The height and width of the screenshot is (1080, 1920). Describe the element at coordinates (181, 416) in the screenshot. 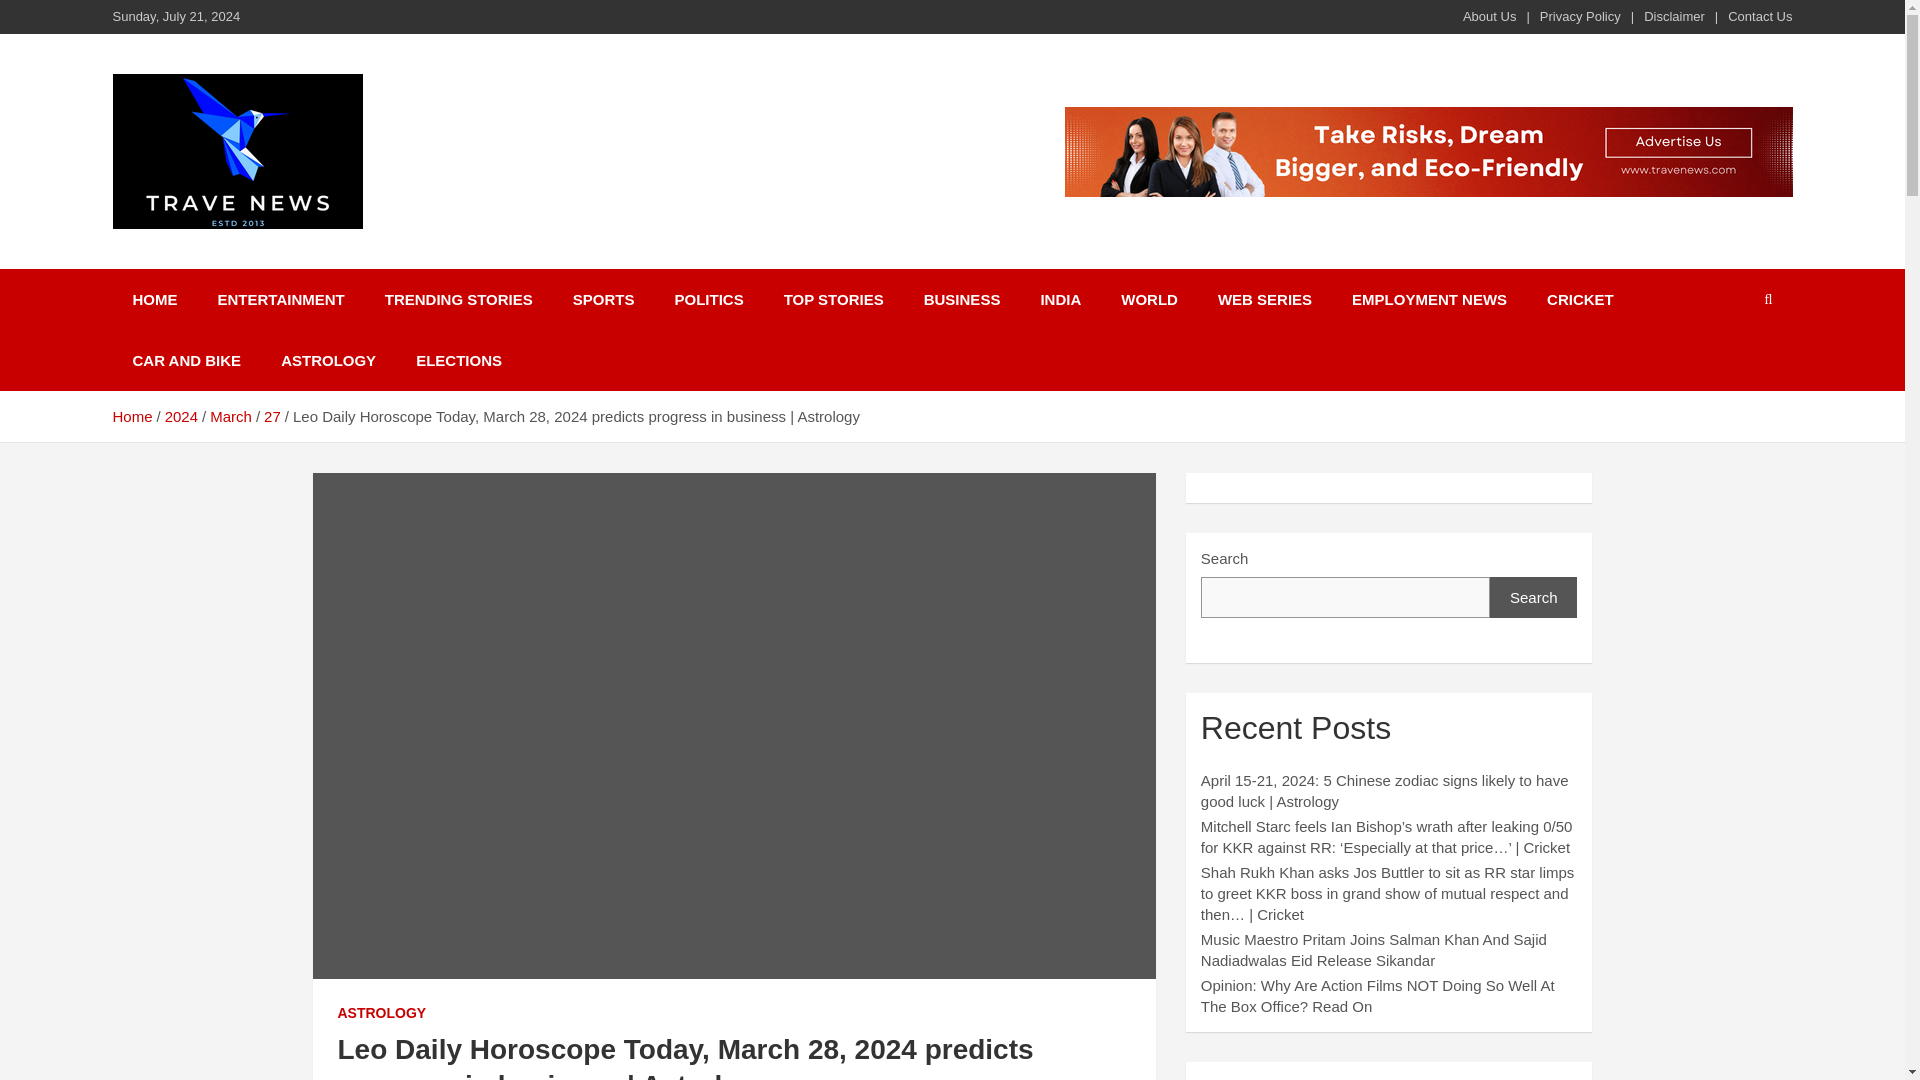

I see `2024` at that location.